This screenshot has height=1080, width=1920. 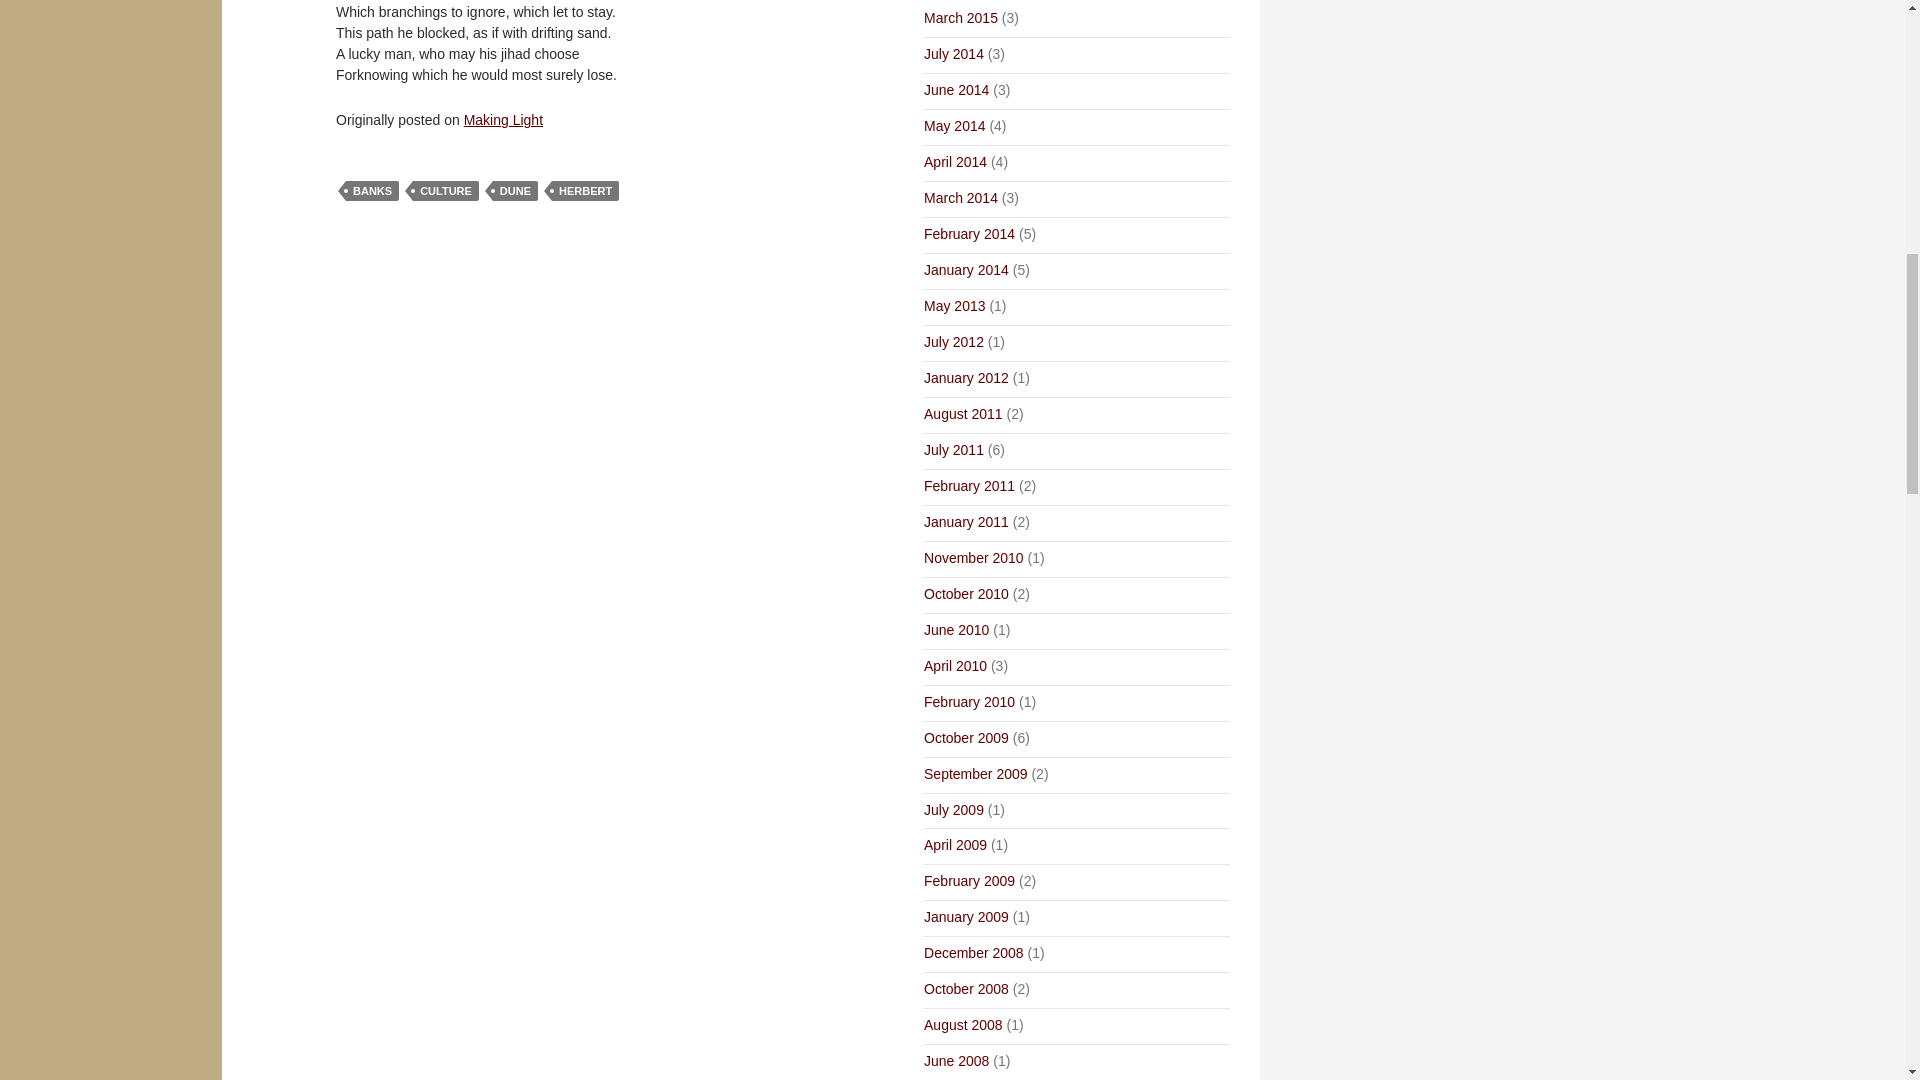 What do you see at coordinates (372, 190) in the screenshot?
I see `BANKS` at bounding box center [372, 190].